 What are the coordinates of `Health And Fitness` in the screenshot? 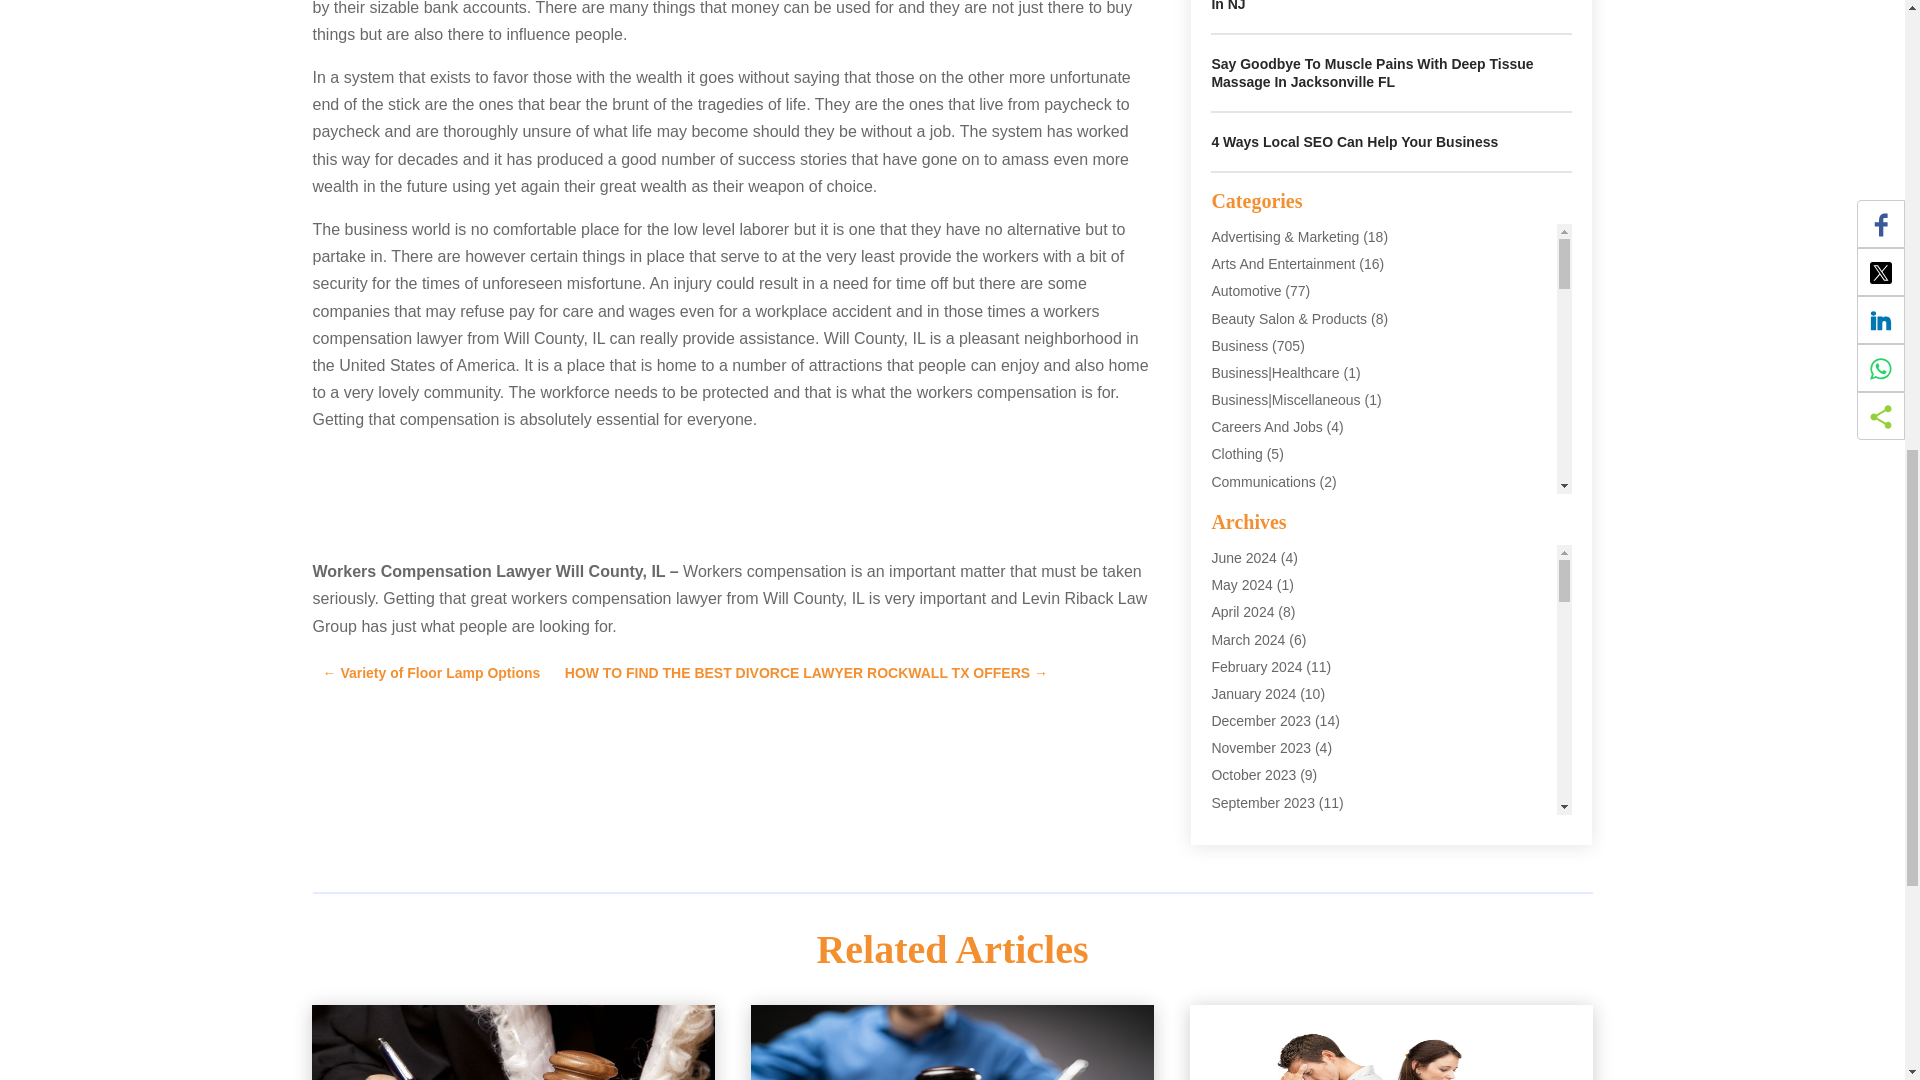 It's located at (1270, 808).